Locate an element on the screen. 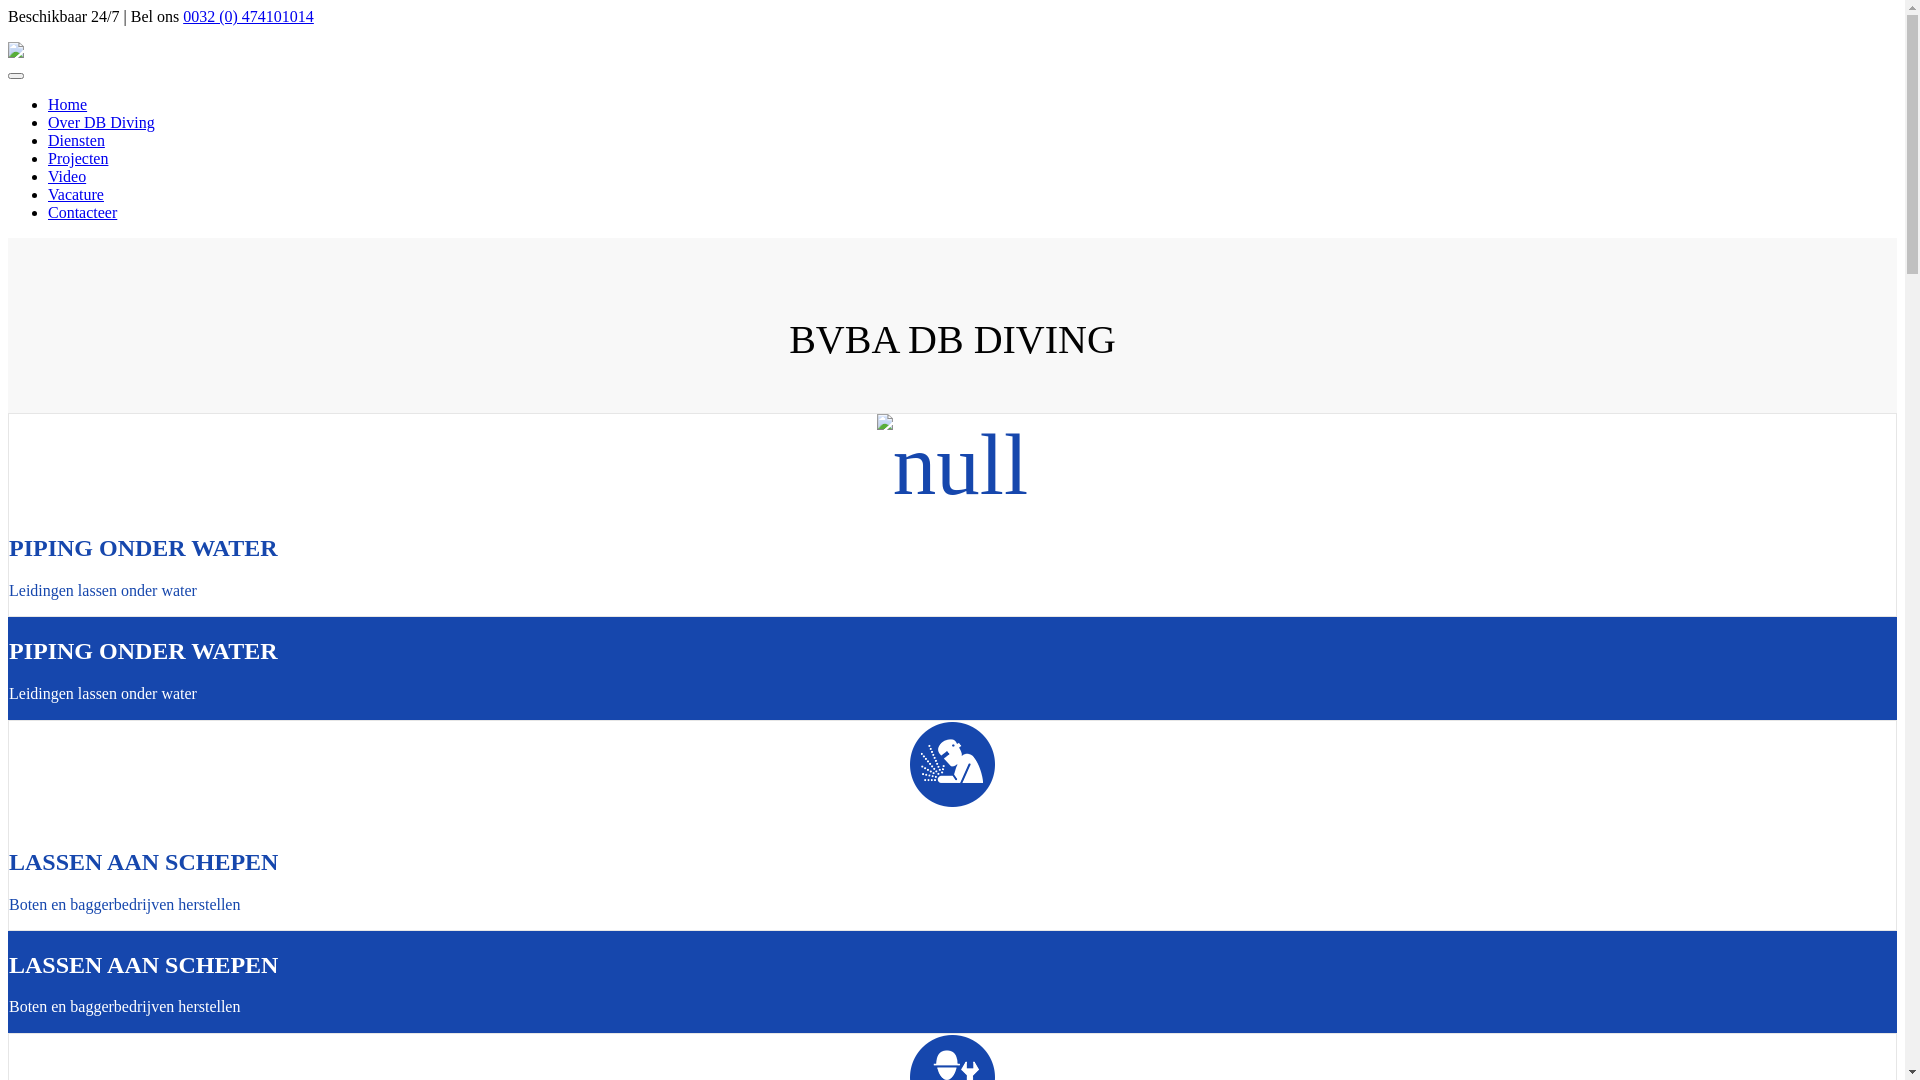 Image resolution: width=1920 pixels, height=1080 pixels. Contacteer is located at coordinates (82, 212).